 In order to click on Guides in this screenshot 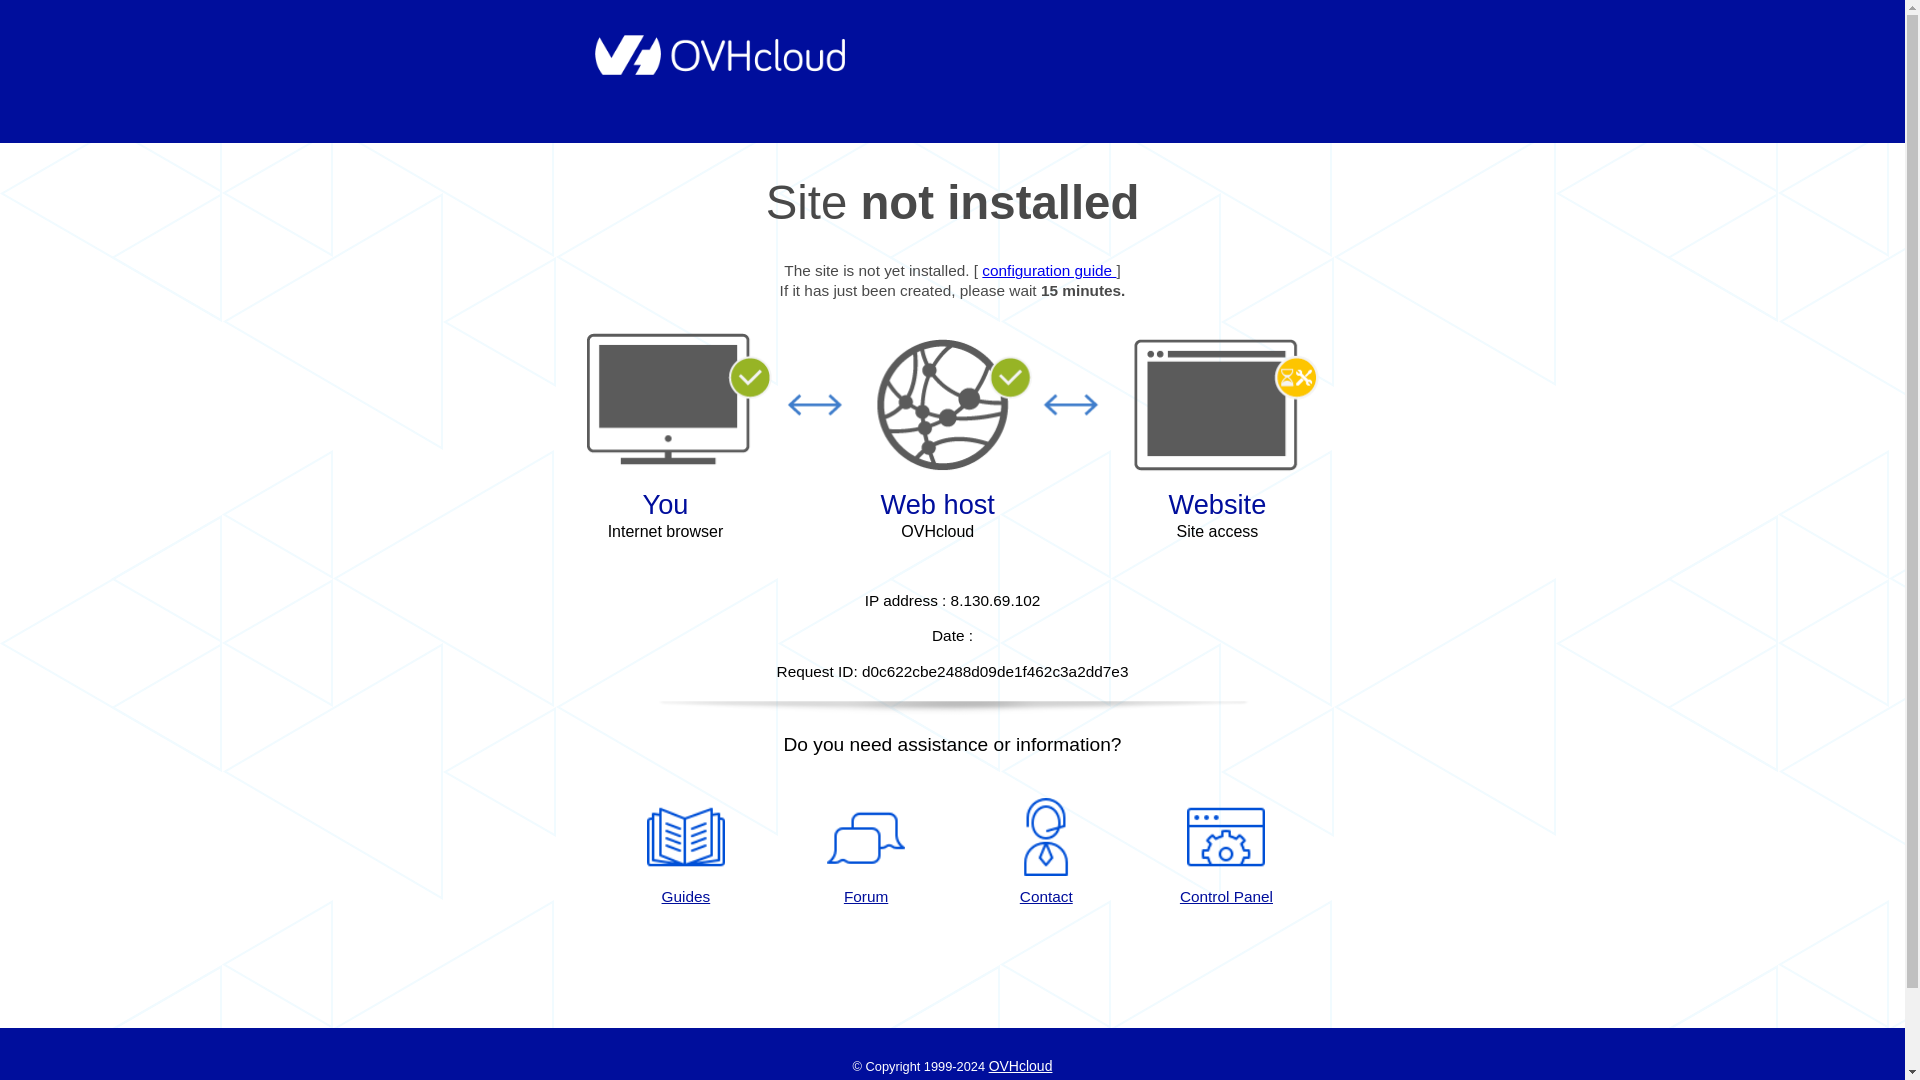, I will do `click(1048, 270)`.